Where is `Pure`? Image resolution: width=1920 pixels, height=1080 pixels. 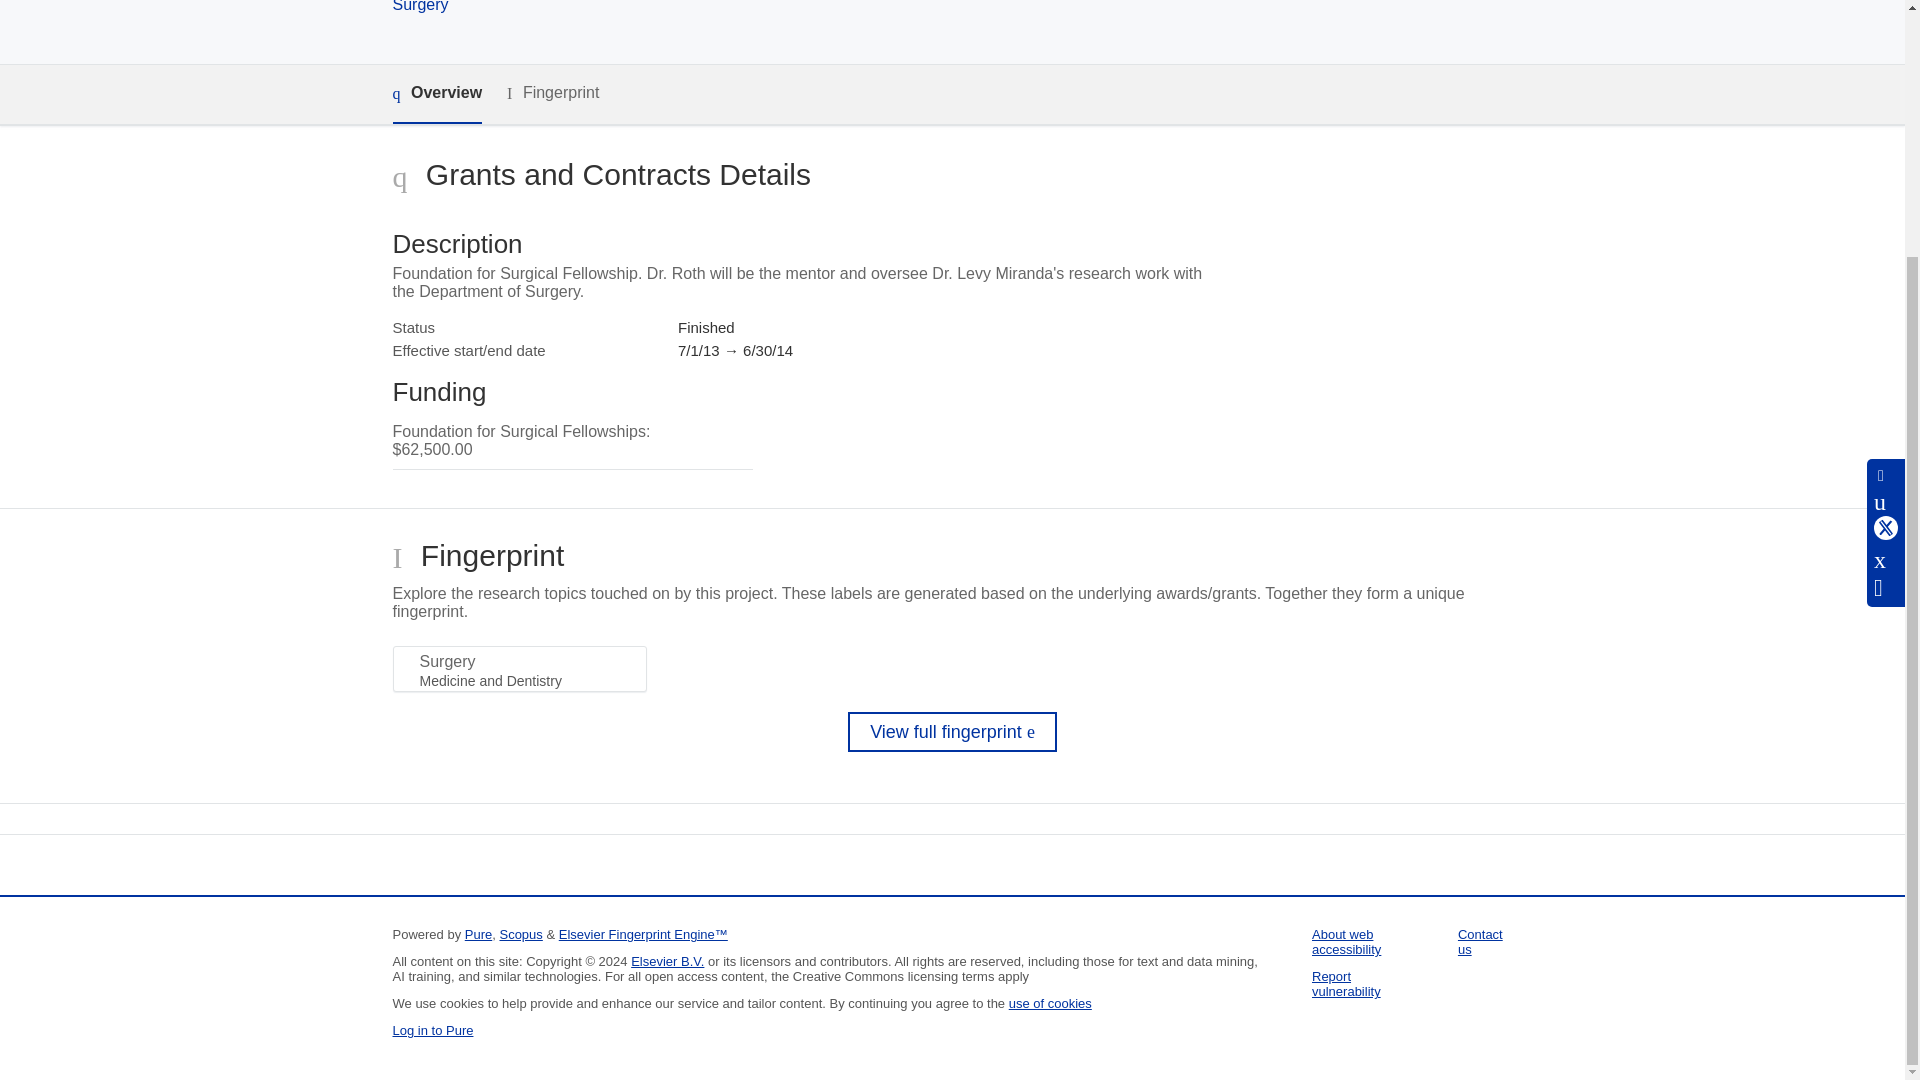
Pure is located at coordinates (478, 934).